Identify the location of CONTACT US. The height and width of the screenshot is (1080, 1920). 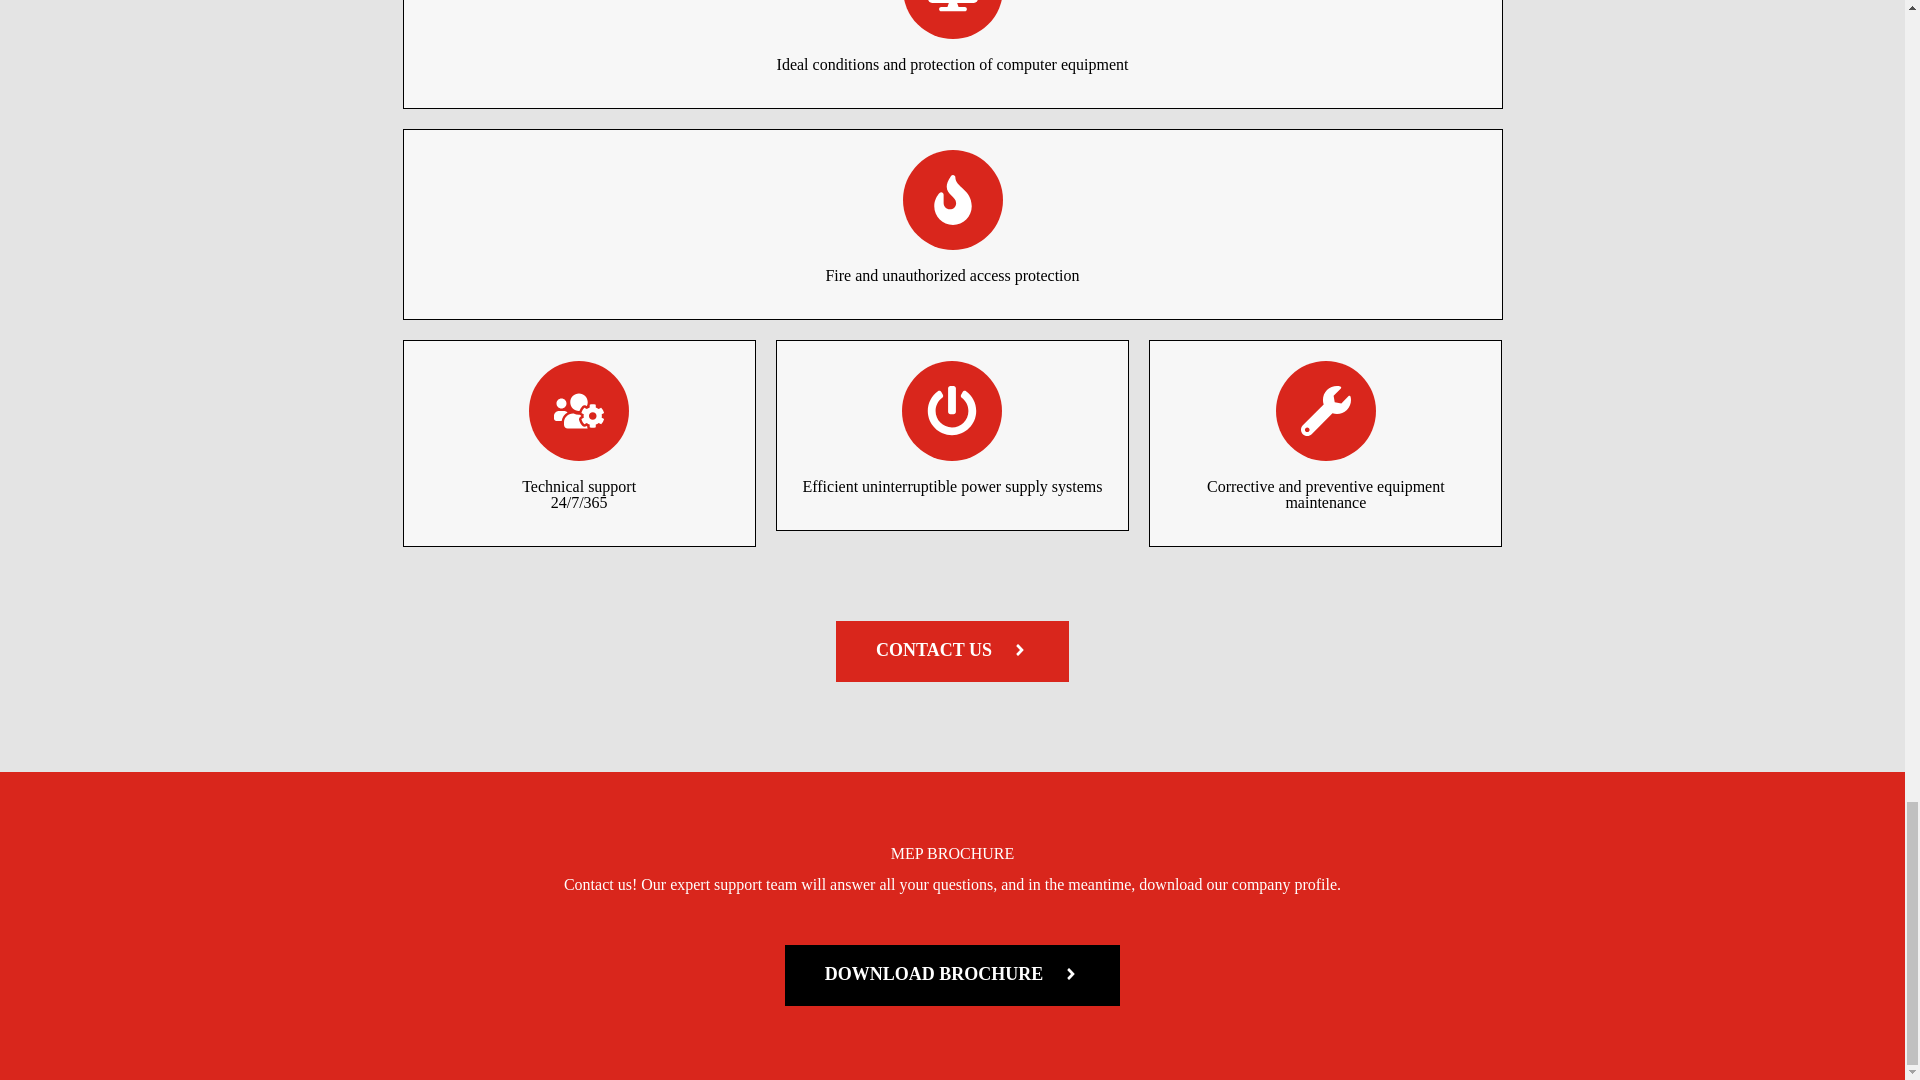
(952, 651).